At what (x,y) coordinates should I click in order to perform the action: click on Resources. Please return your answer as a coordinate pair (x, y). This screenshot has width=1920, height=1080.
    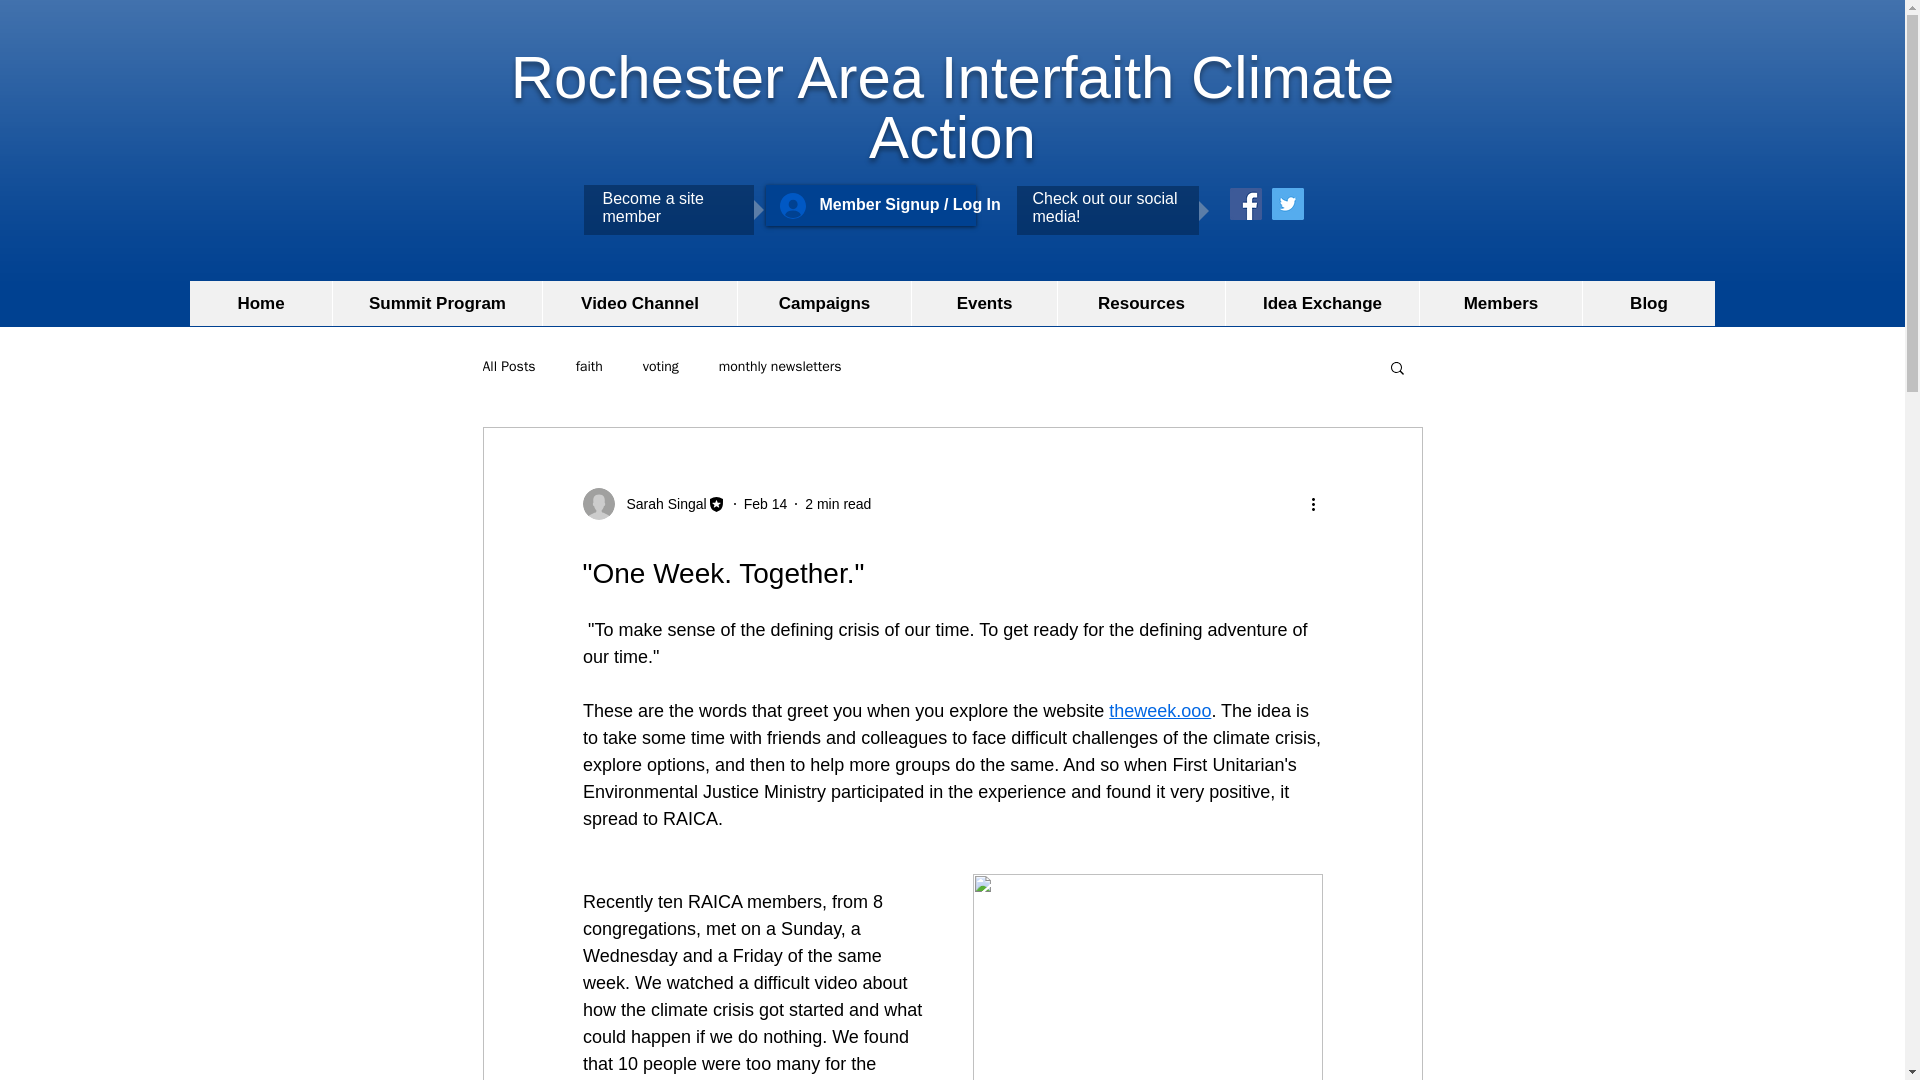
    Looking at the image, I should click on (1140, 303).